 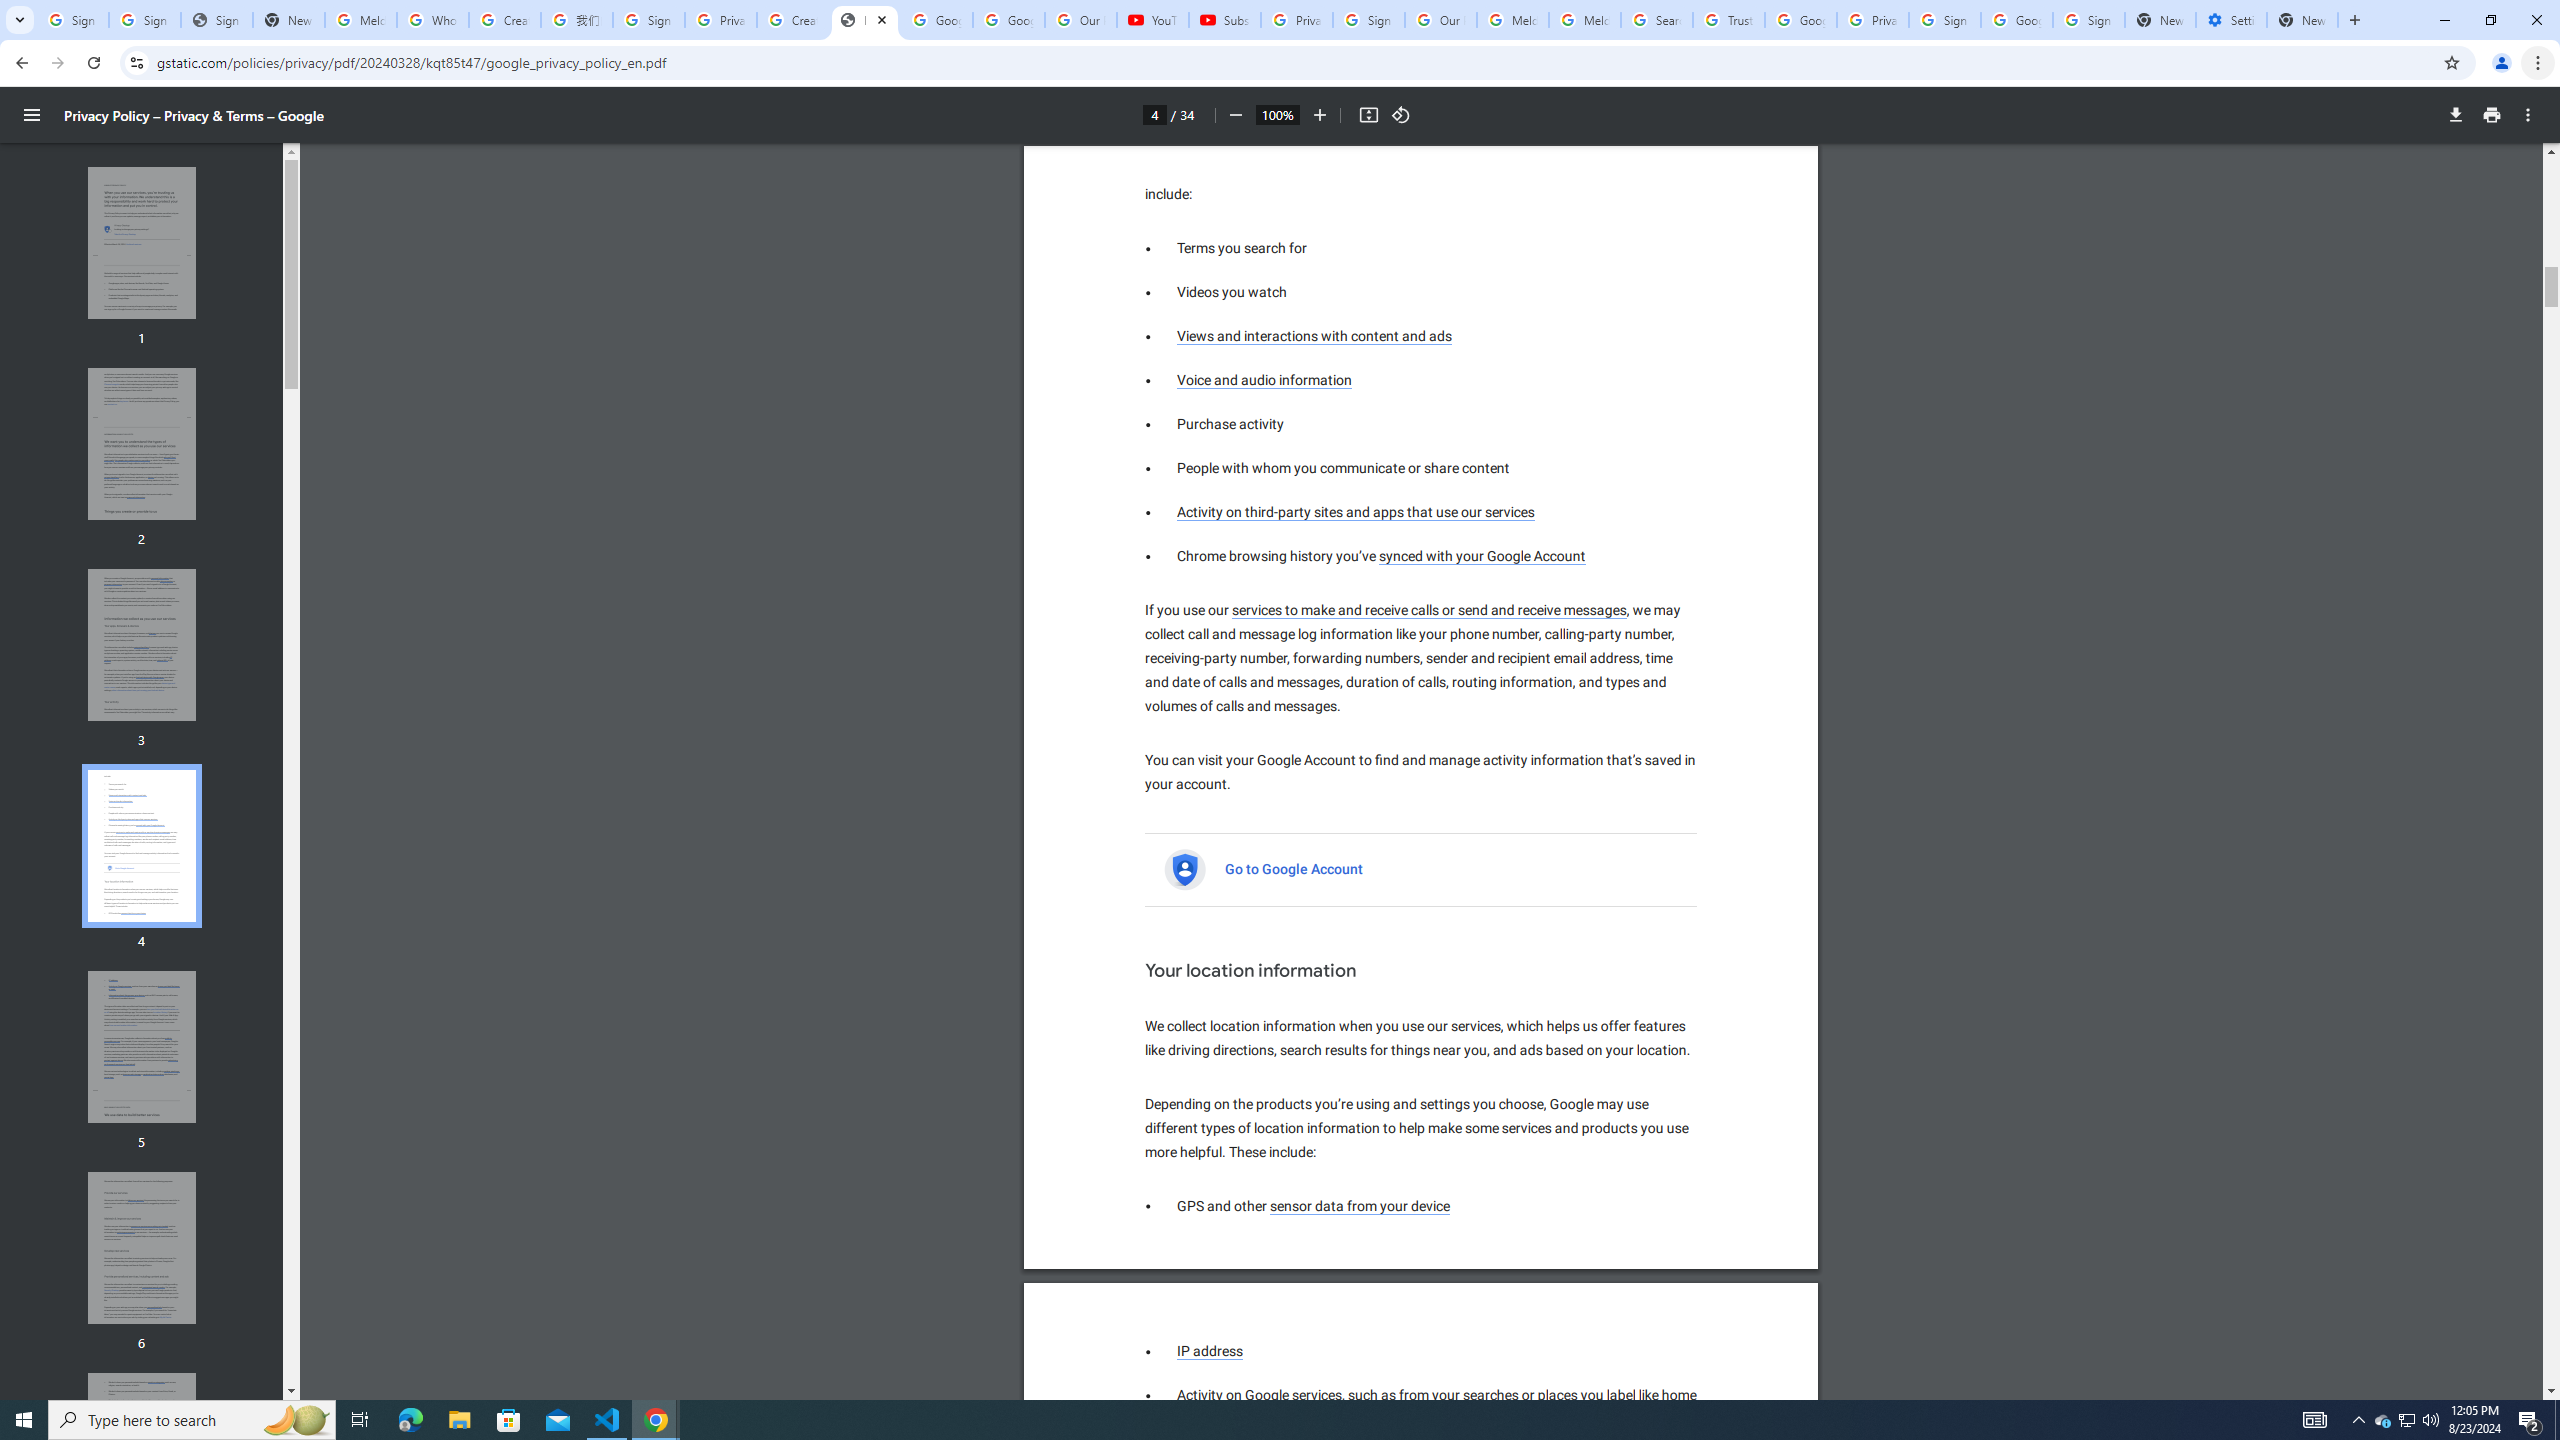 What do you see at coordinates (1401, 115) in the screenshot?
I see `Rotate counterclockwise` at bounding box center [1401, 115].